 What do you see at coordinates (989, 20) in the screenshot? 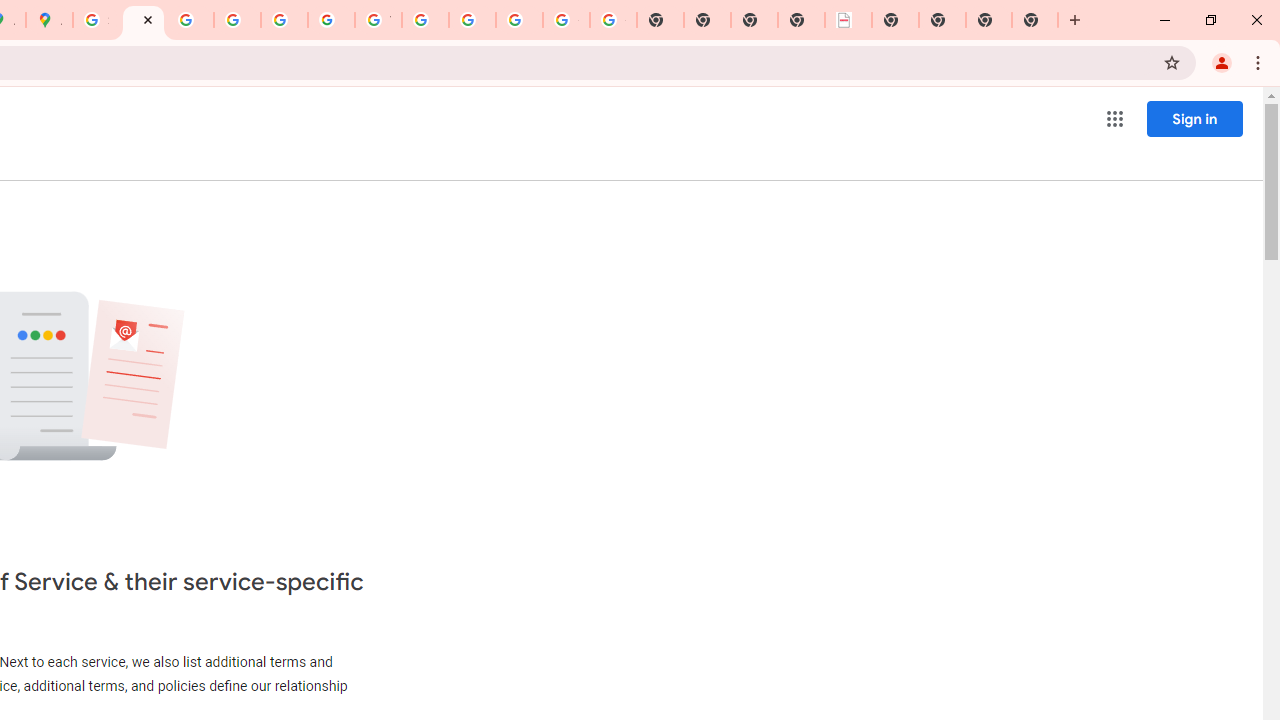
I see `New Tab` at bounding box center [989, 20].